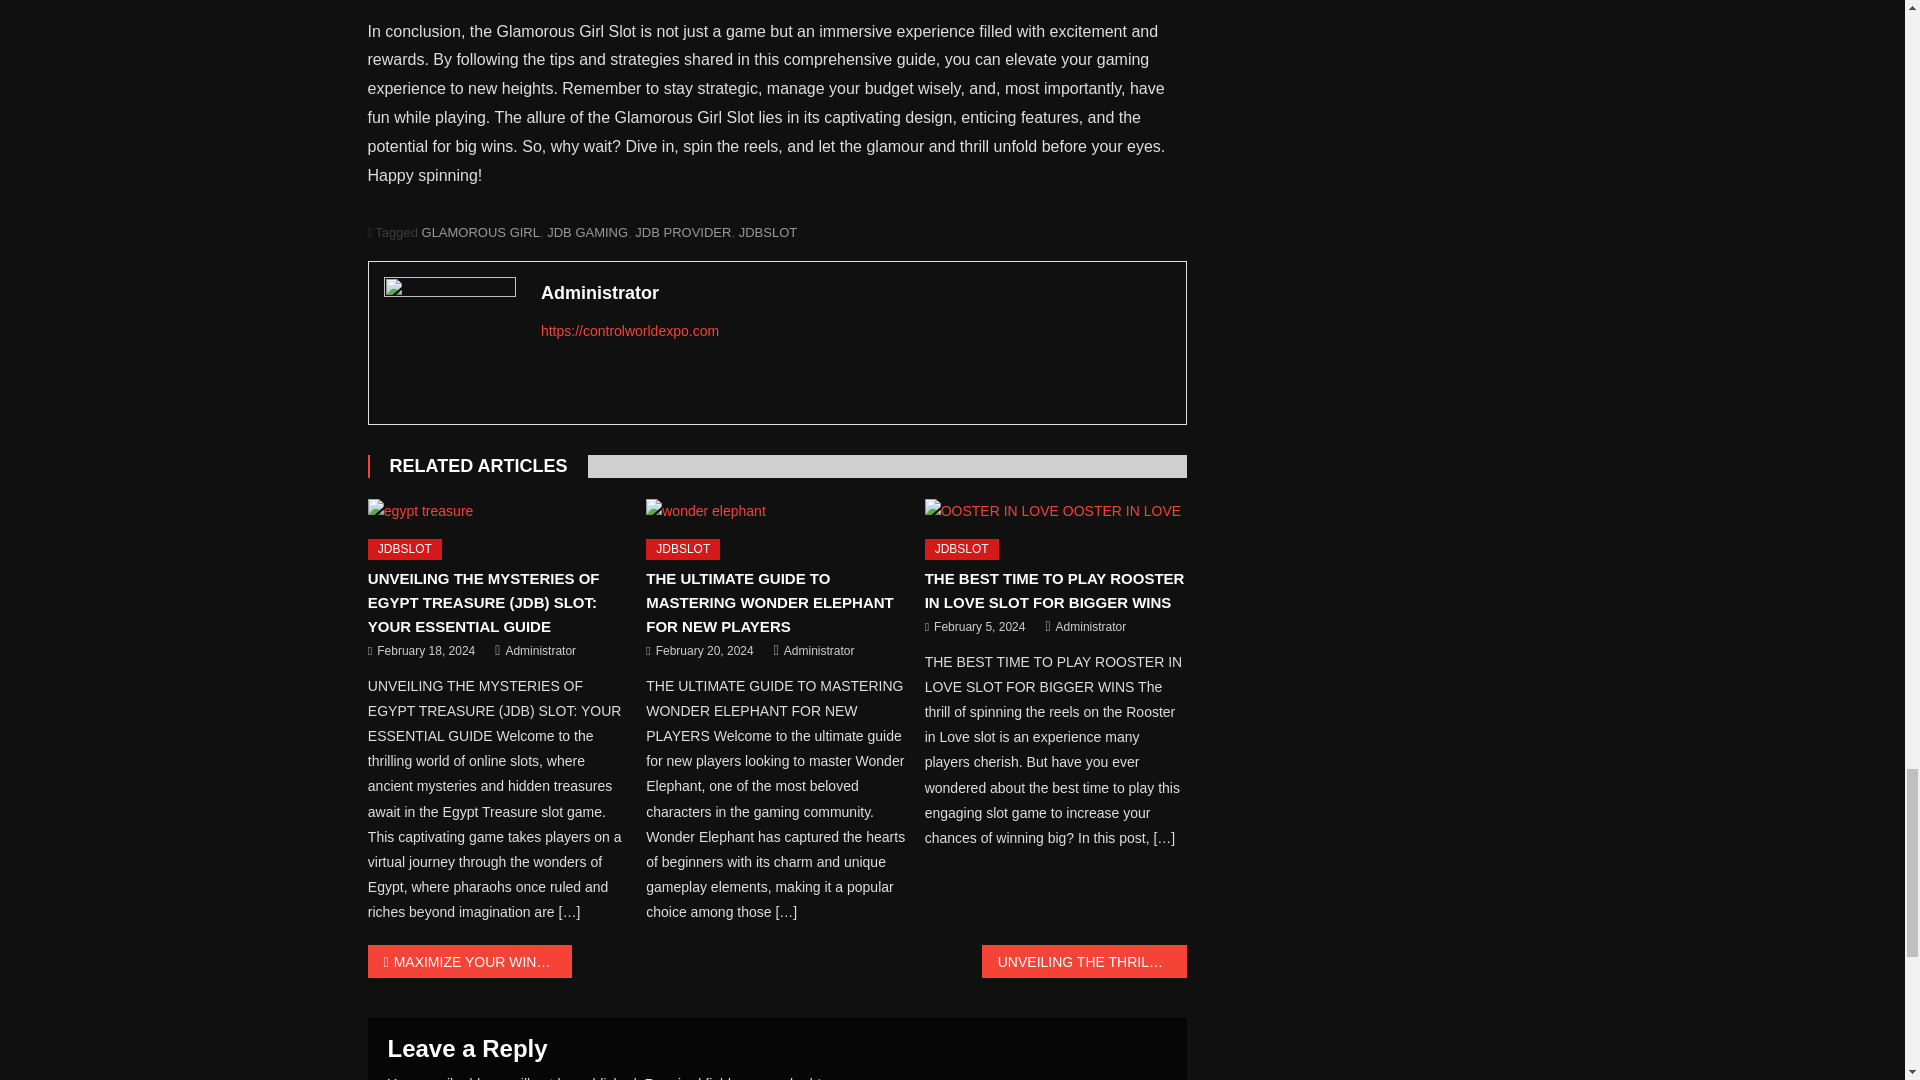  What do you see at coordinates (705, 652) in the screenshot?
I see `February 20, 2024` at bounding box center [705, 652].